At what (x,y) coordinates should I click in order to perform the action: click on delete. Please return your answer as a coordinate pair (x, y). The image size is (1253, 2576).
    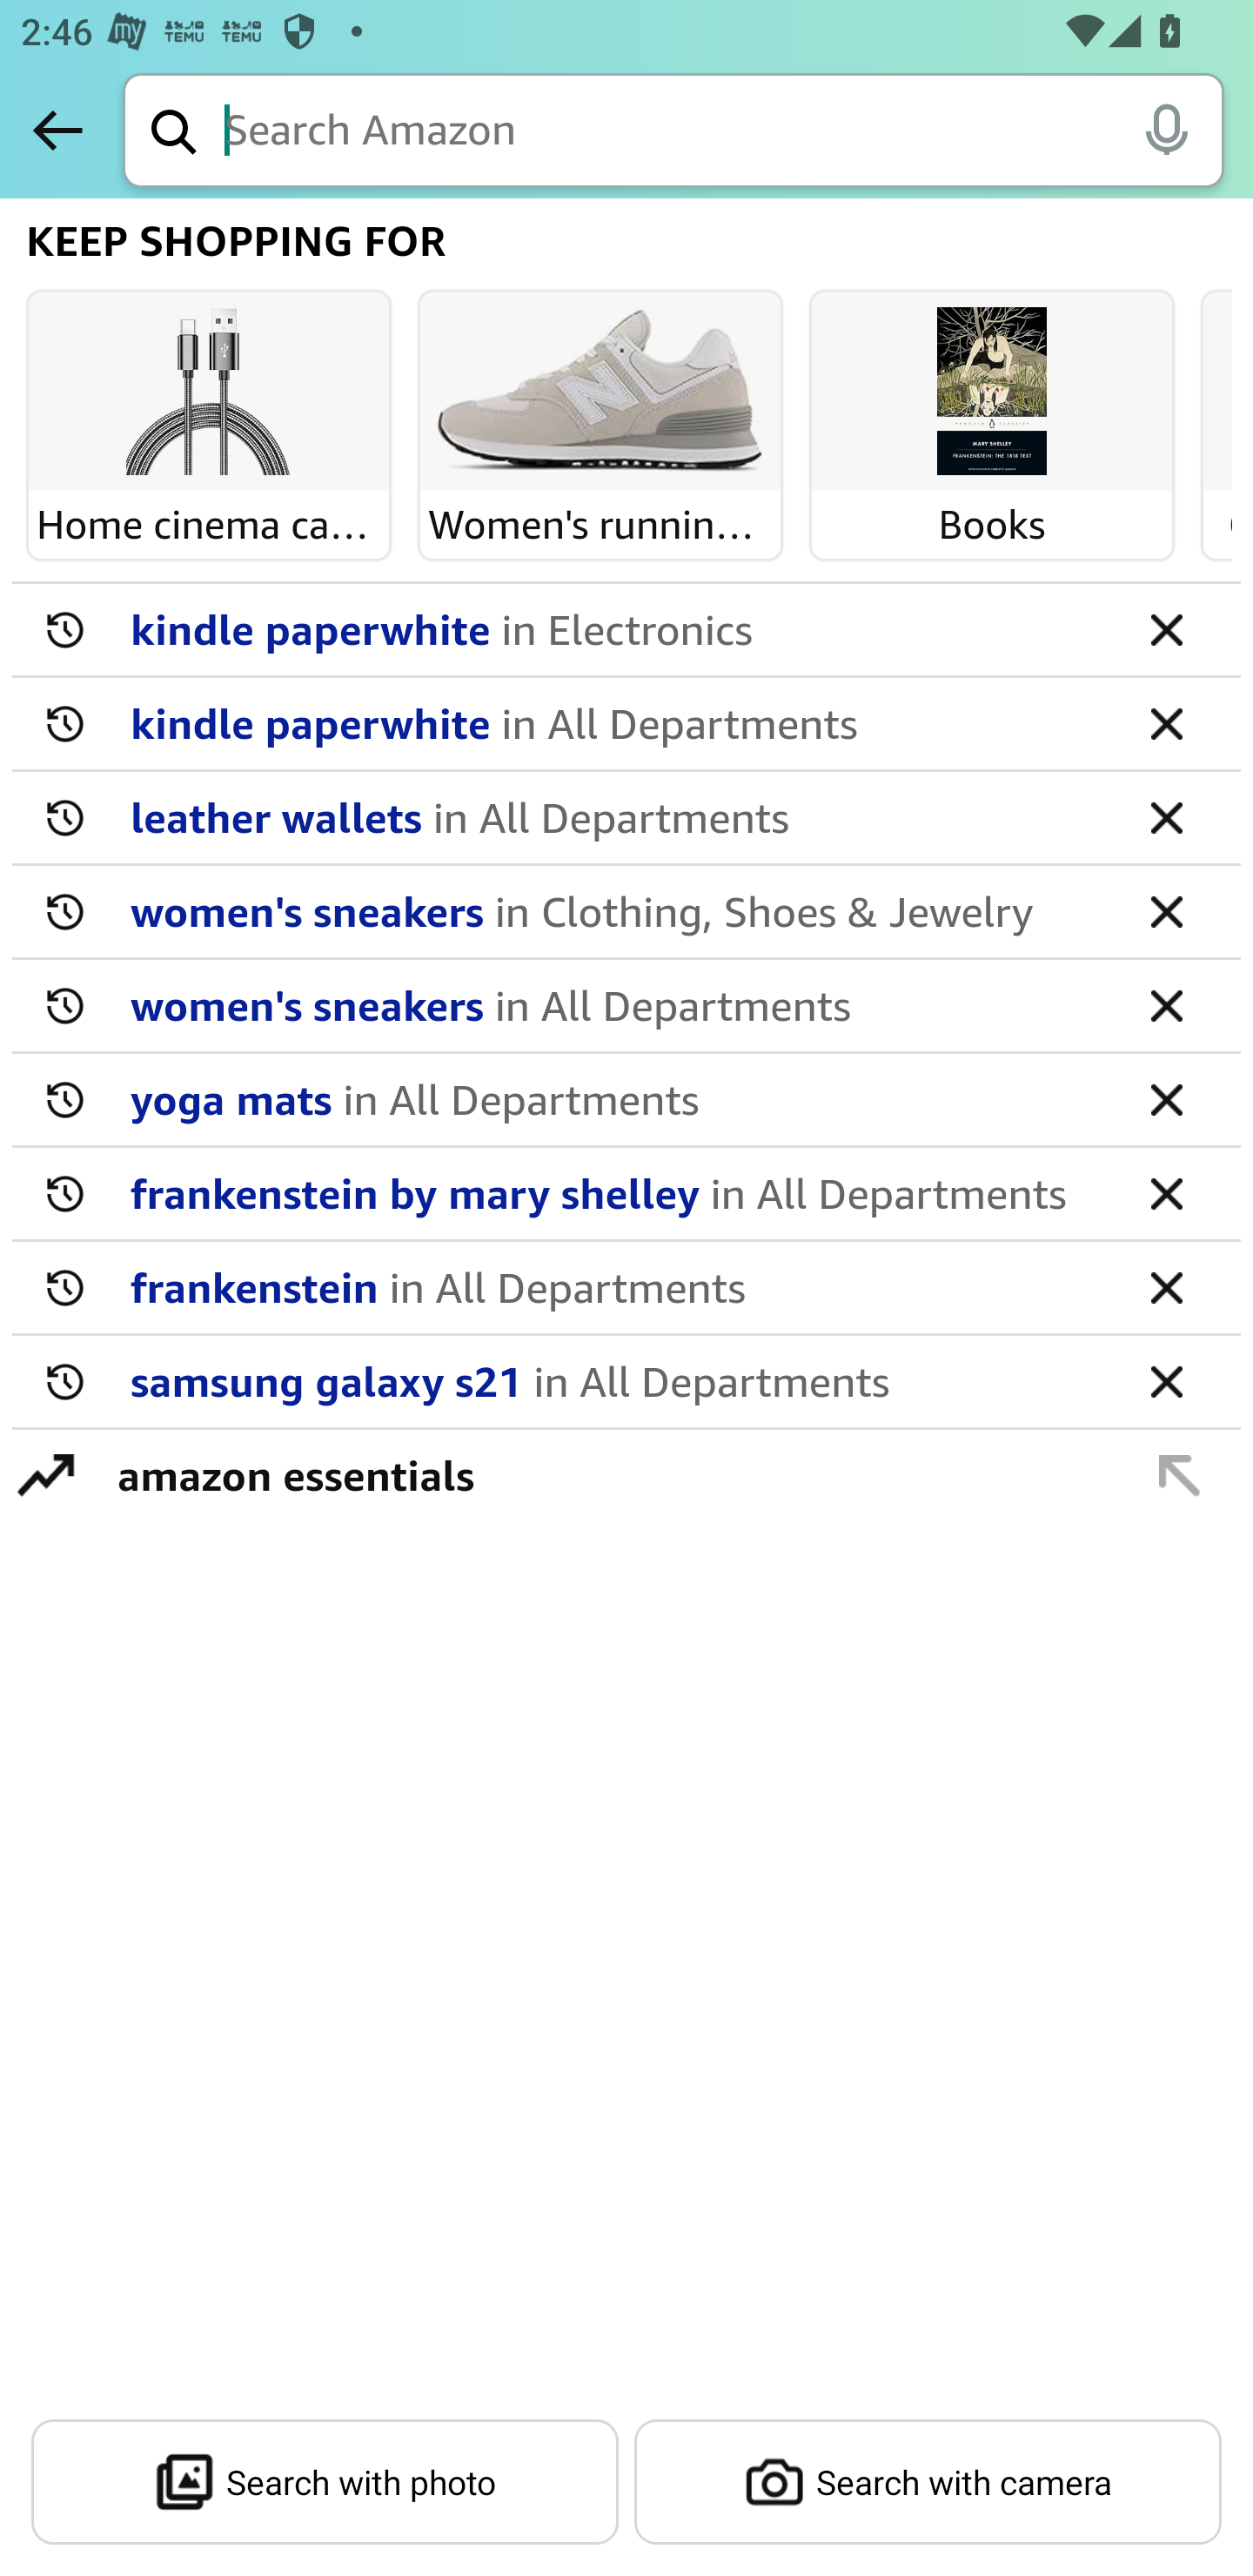
    Looking at the image, I should click on (1166, 1098).